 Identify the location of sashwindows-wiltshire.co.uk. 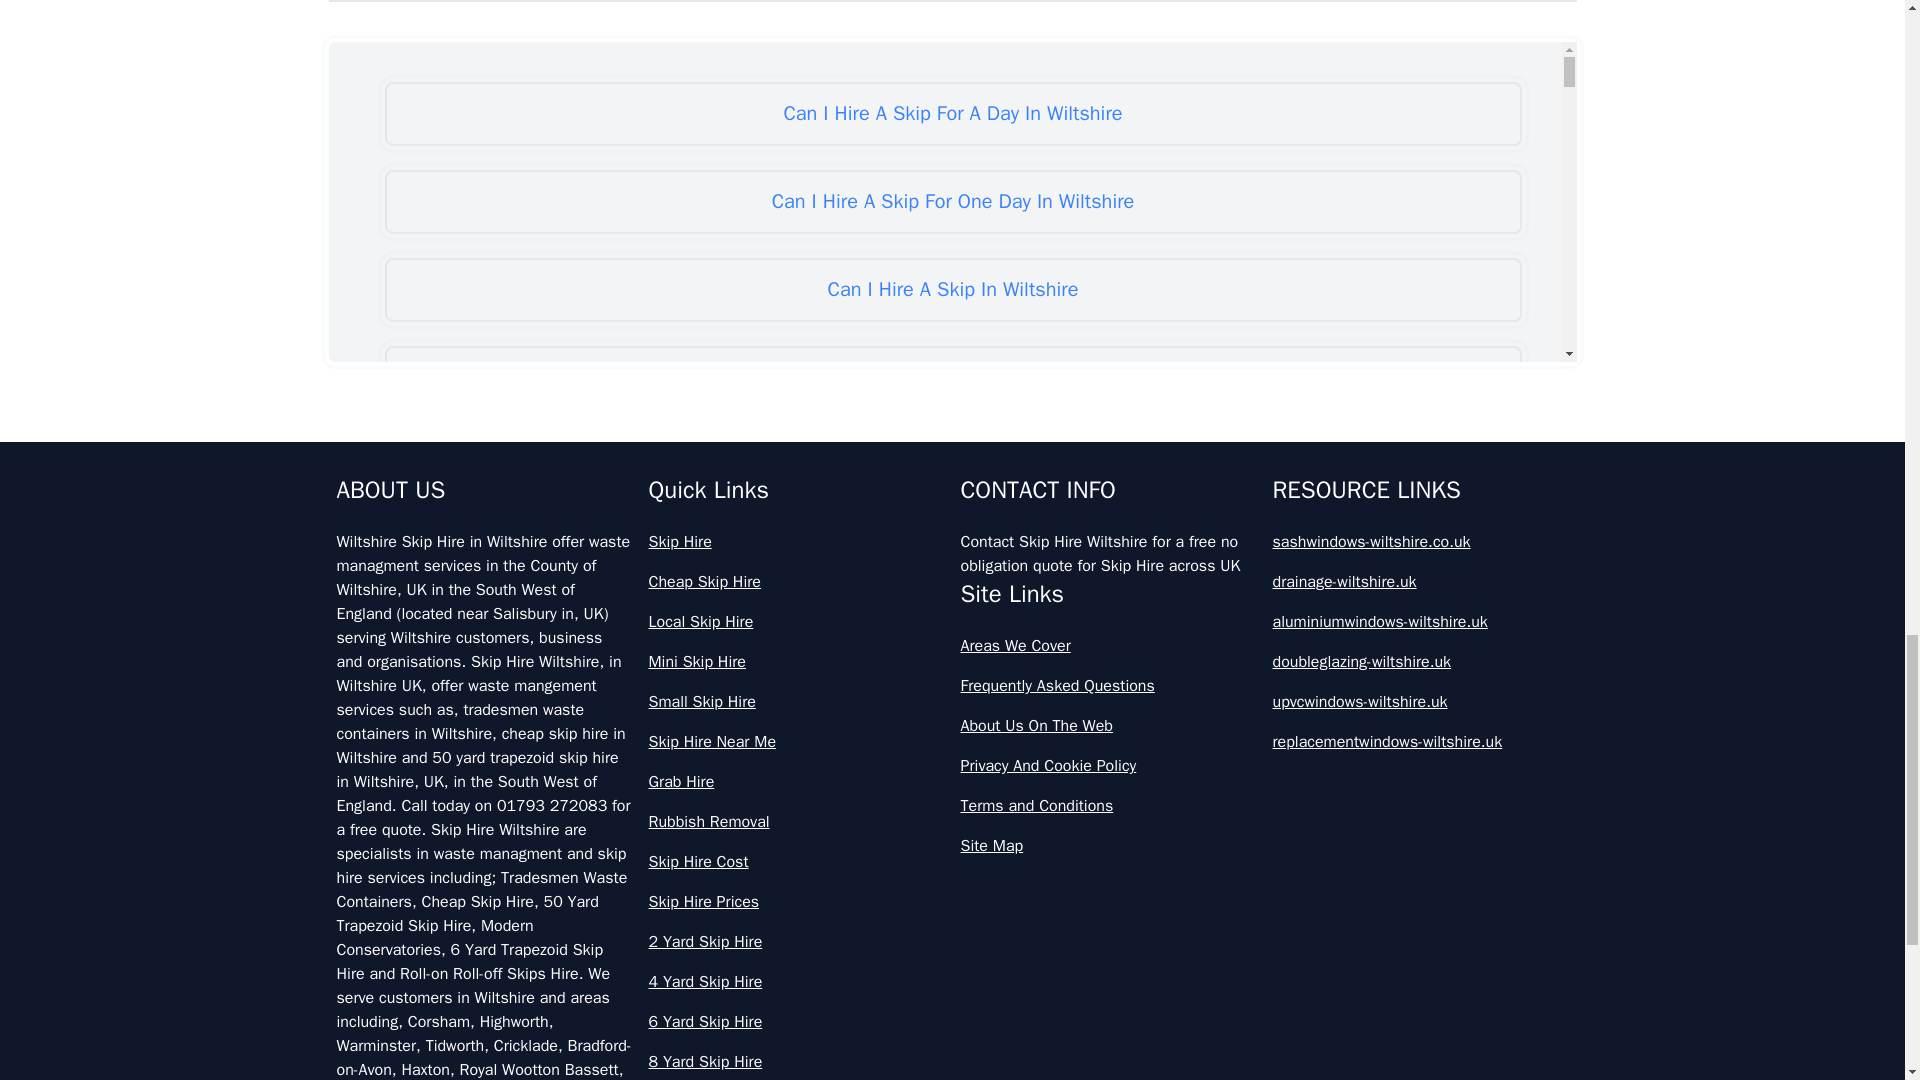
(1420, 542).